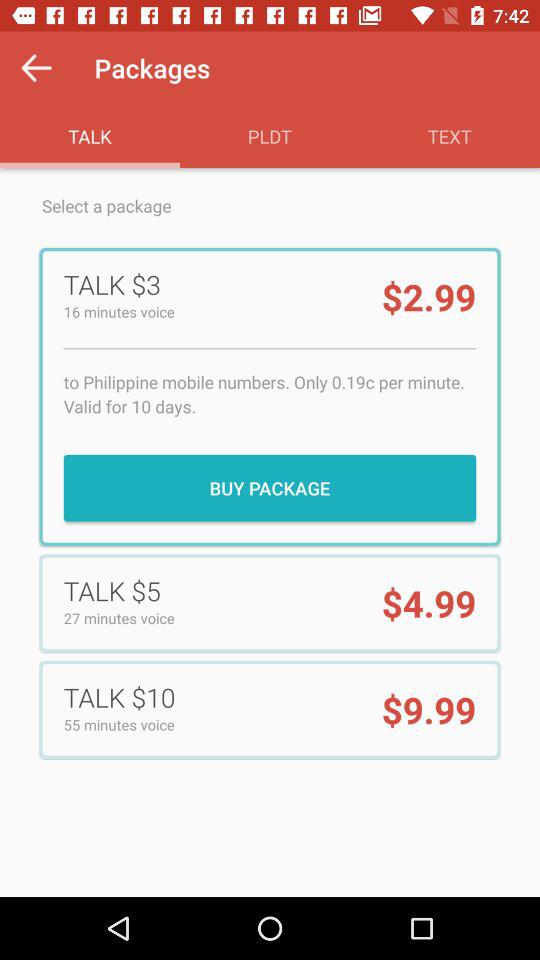 The width and height of the screenshot is (540, 960). Describe the element at coordinates (36, 68) in the screenshot. I see `turn off the icon above the talk icon` at that location.